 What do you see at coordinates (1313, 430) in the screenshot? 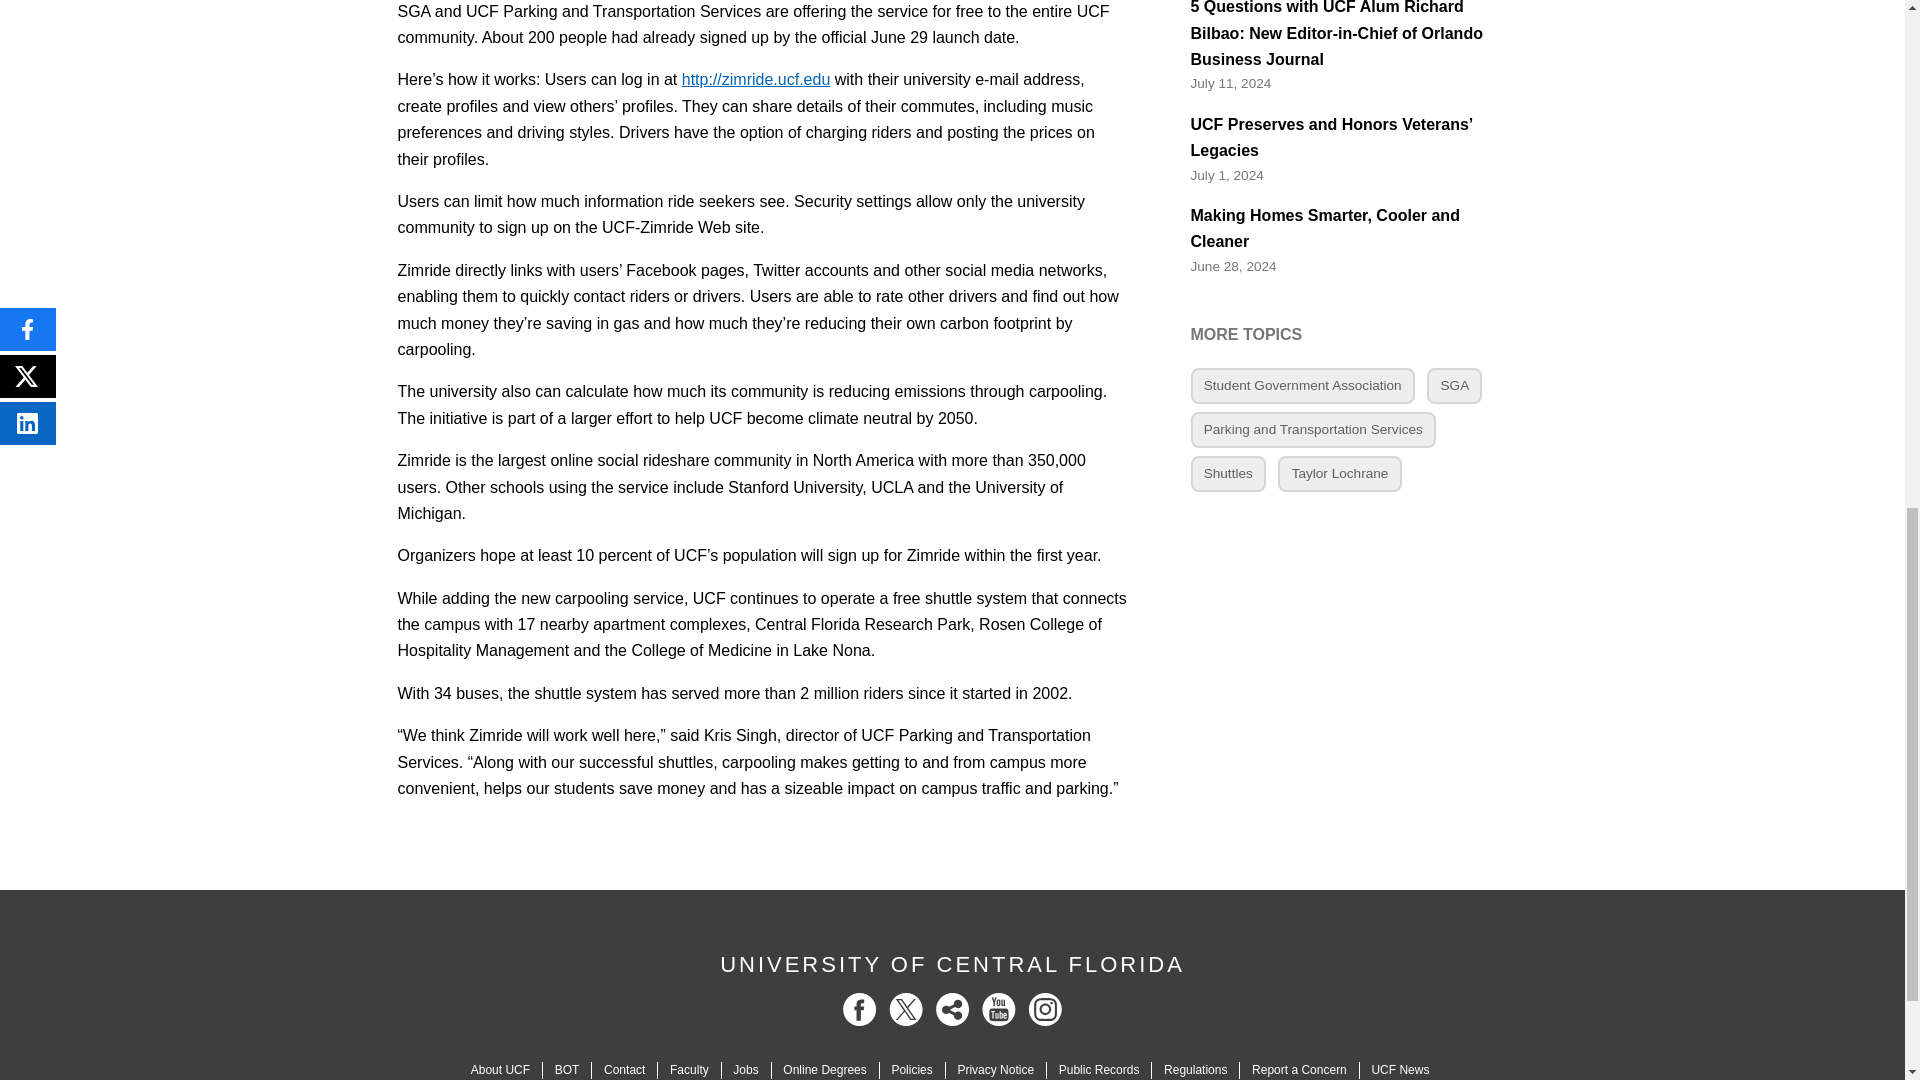
I see `Parking and Transportation Services` at bounding box center [1313, 430].